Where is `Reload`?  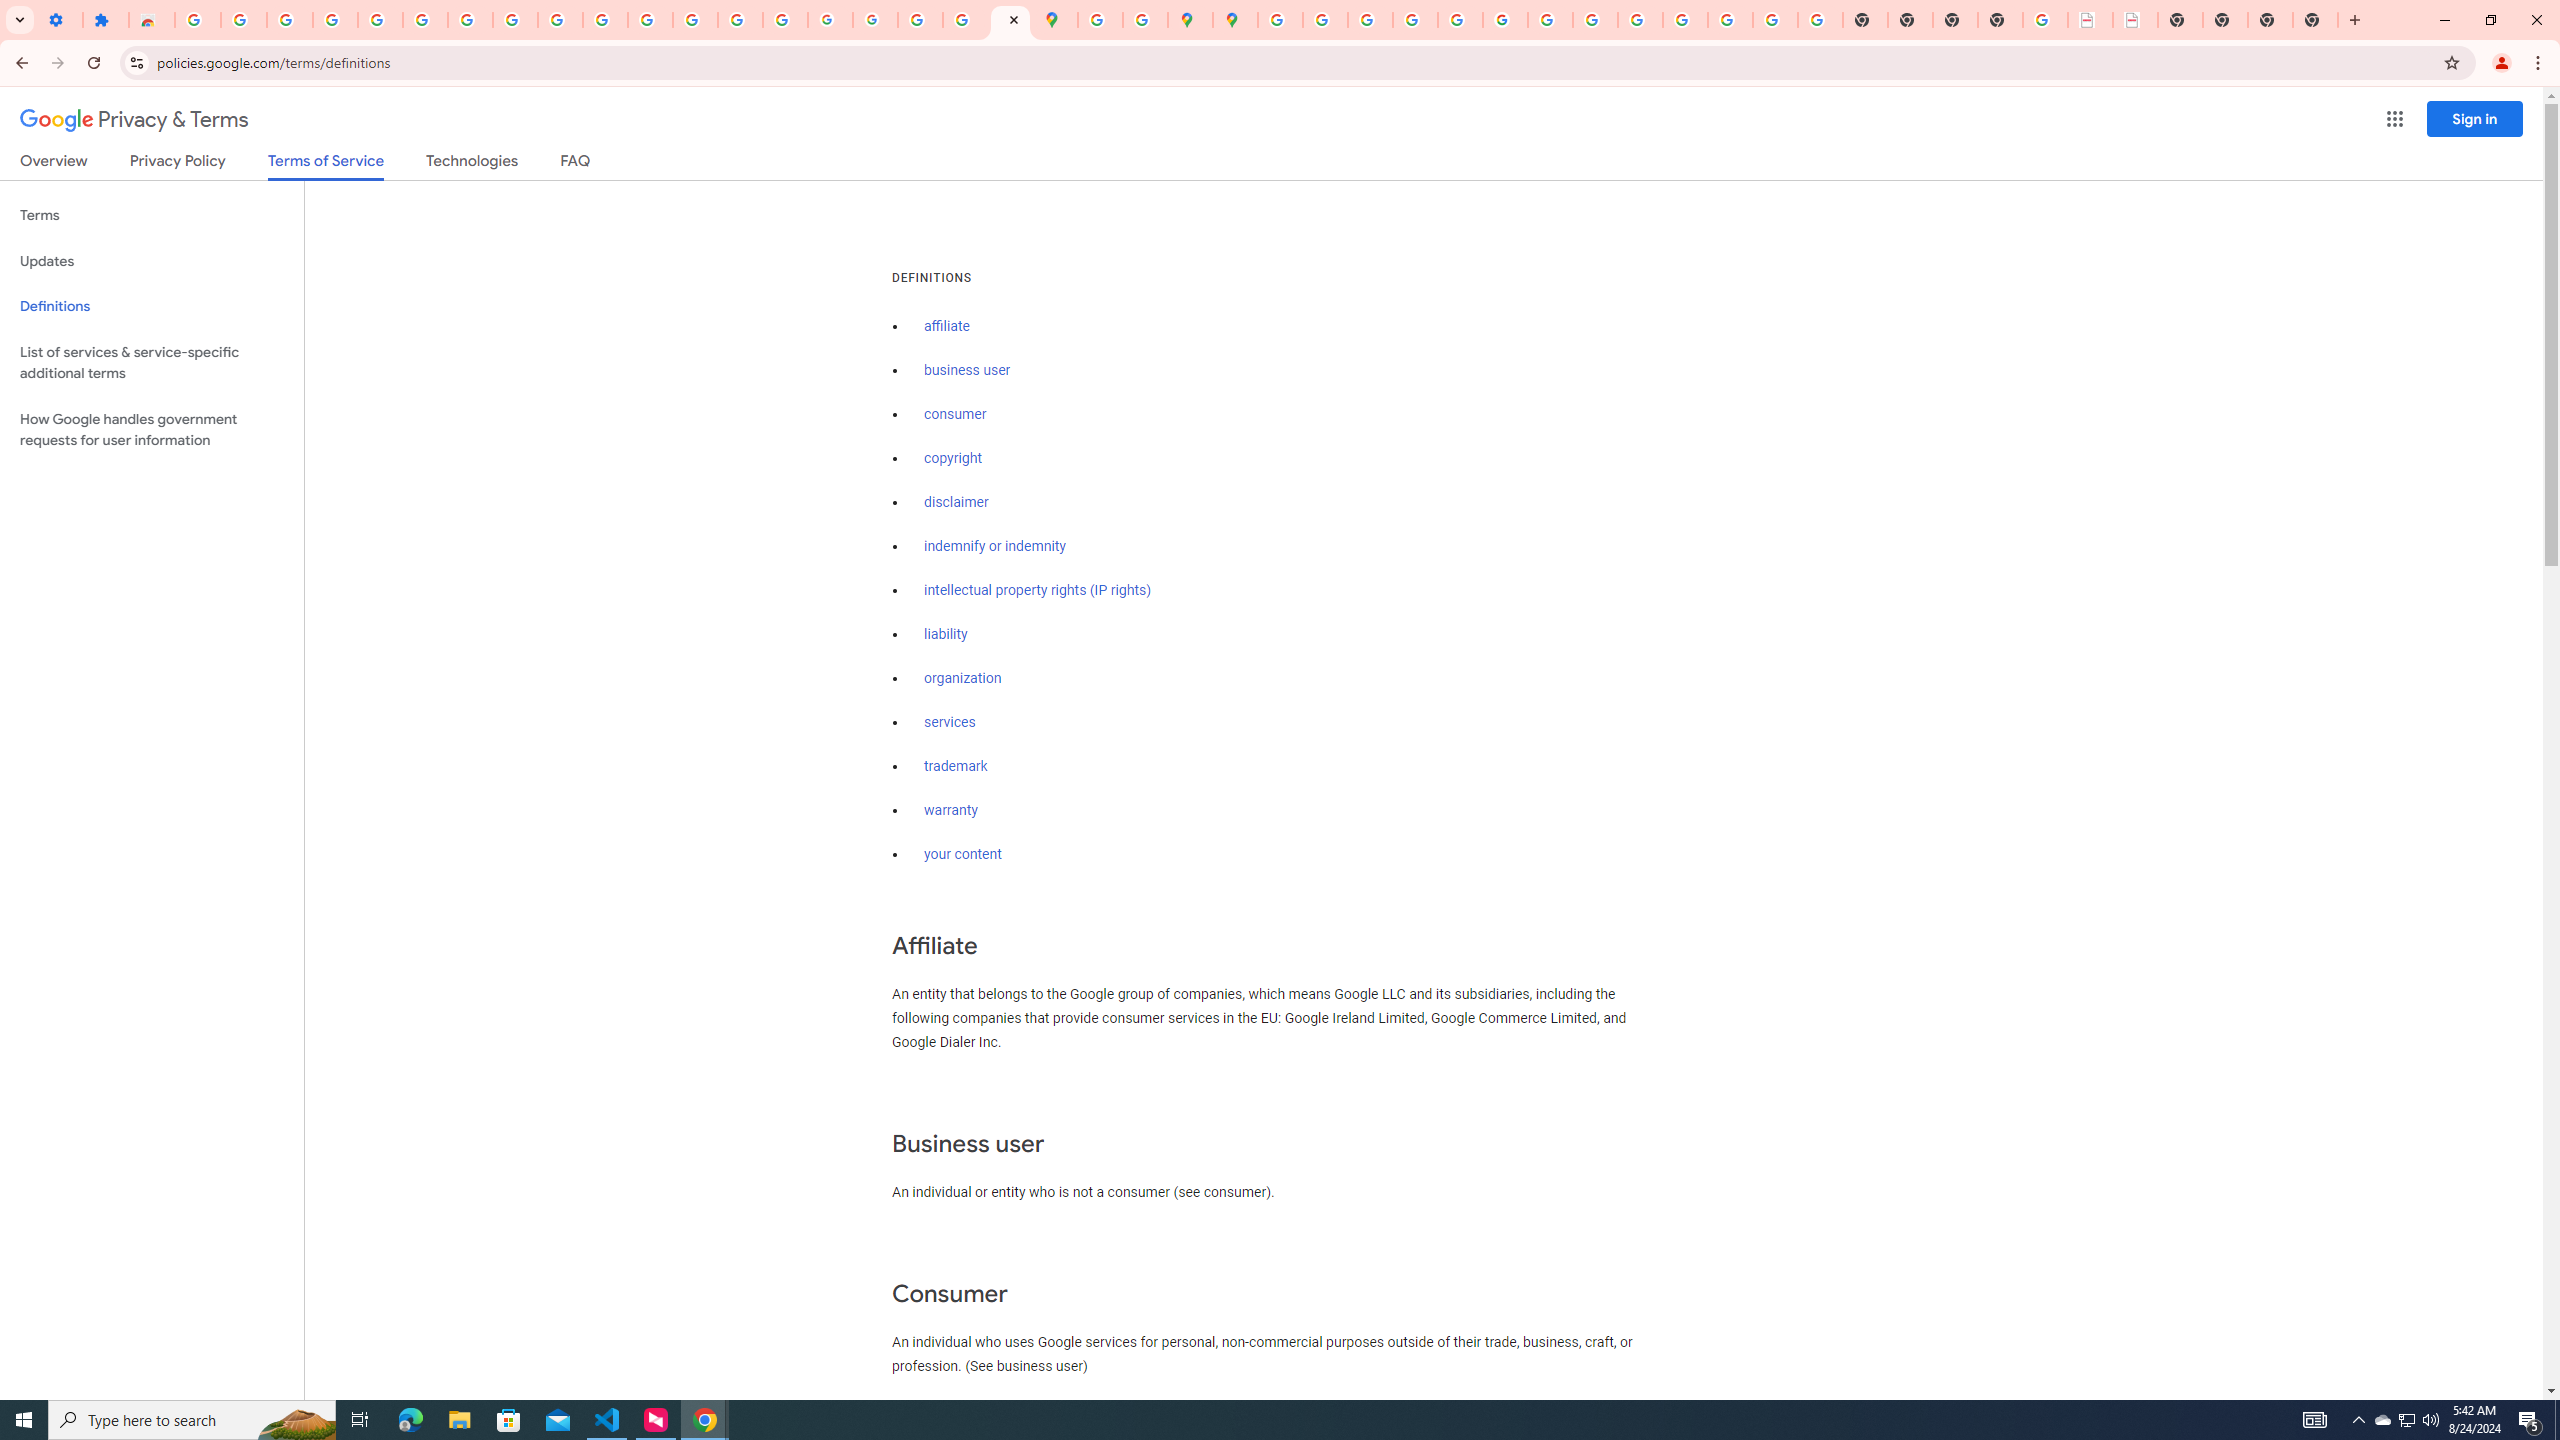
Reload is located at coordinates (93, 63).